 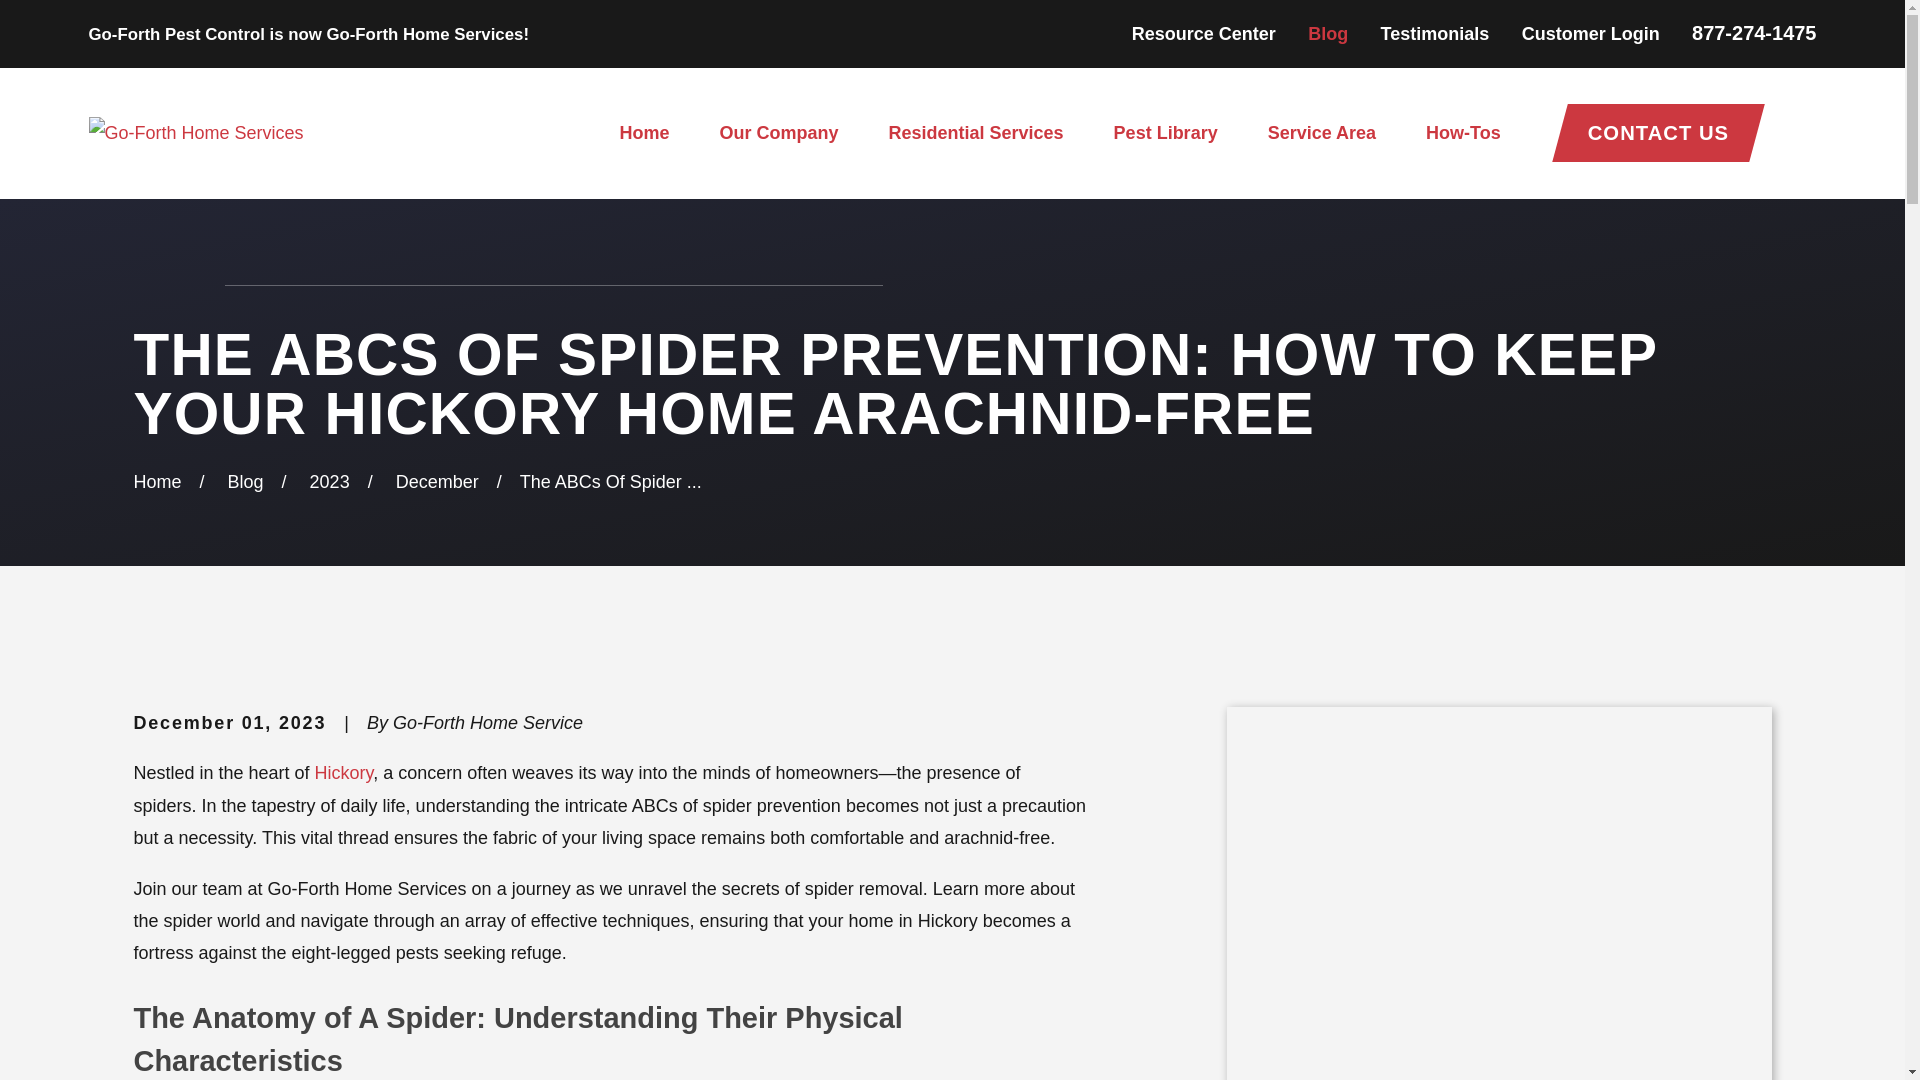 What do you see at coordinates (975, 133) in the screenshot?
I see `Residential Services` at bounding box center [975, 133].